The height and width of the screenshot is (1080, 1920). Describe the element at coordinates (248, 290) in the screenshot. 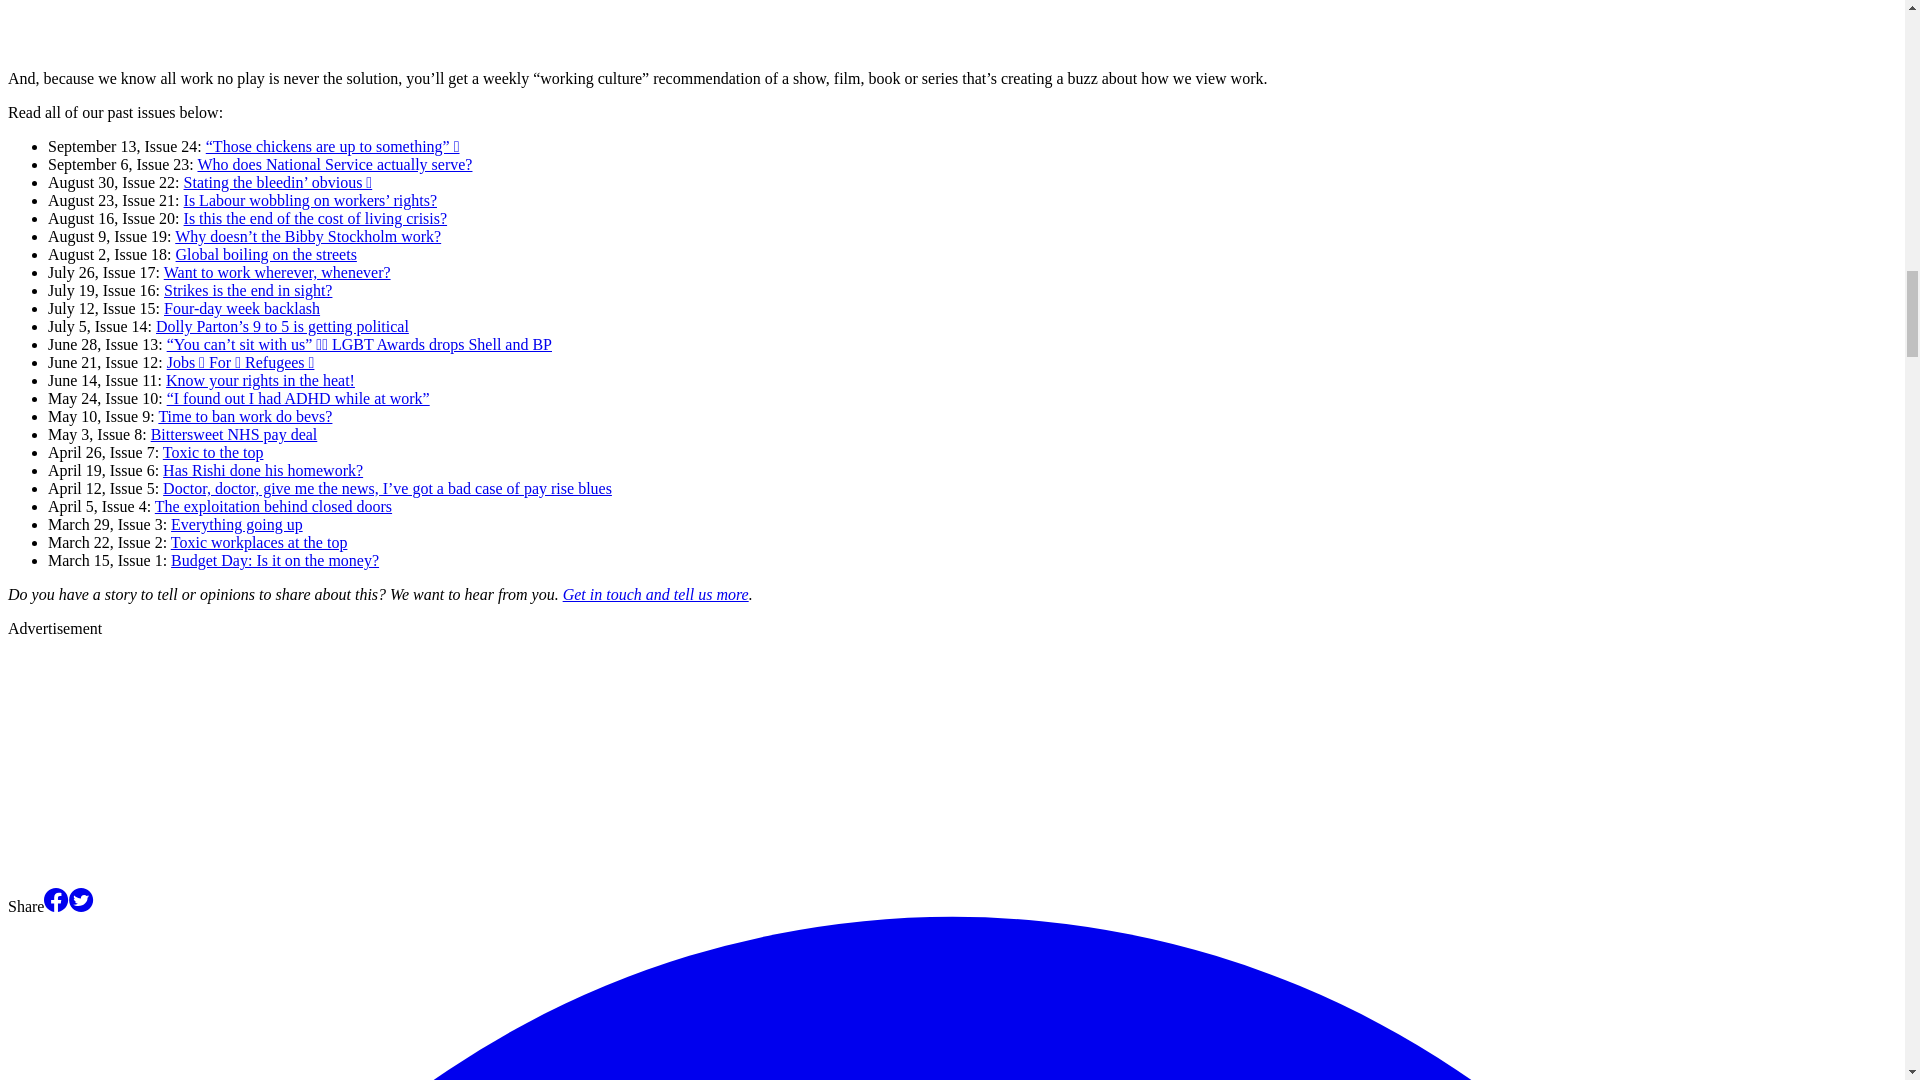

I see `Strikes is the end in sight?` at that location.